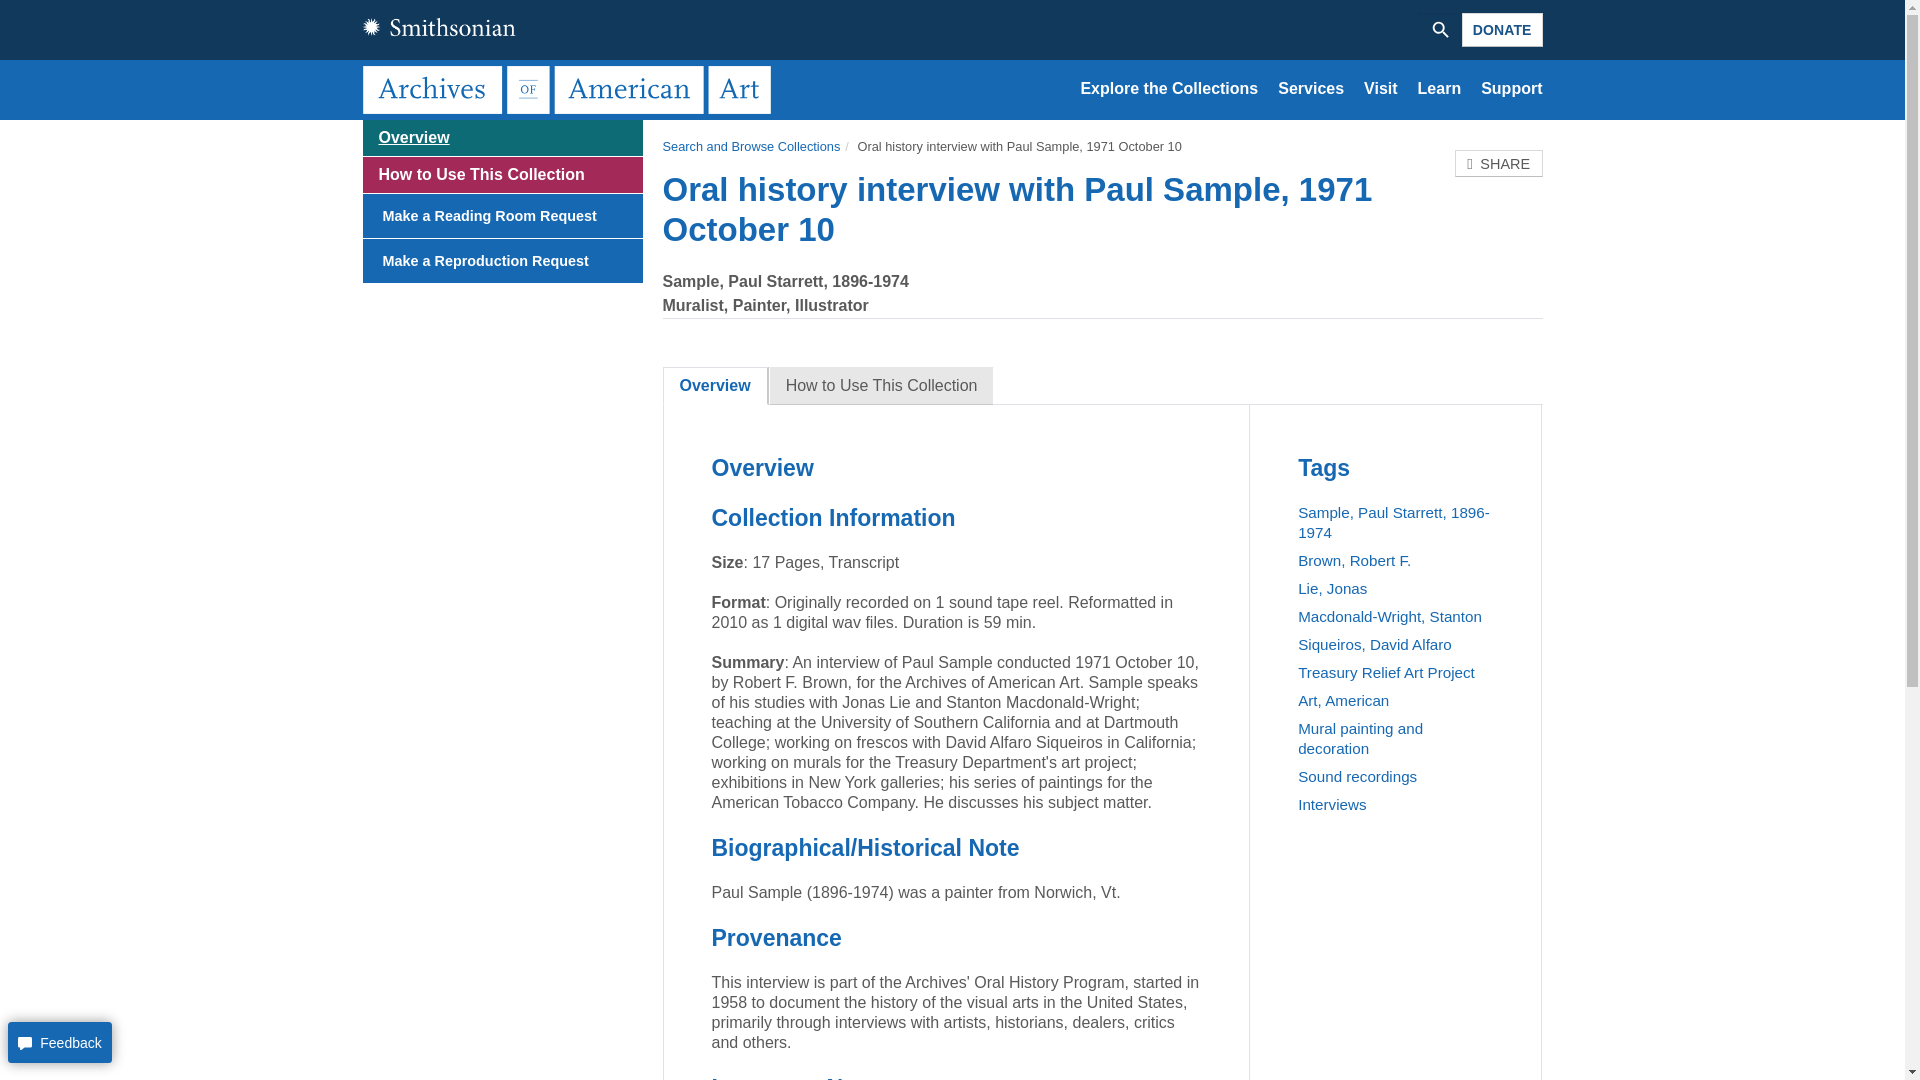 The width and height of the screenshot is (1920, 1080). What do you see at coordinates (1168, 89) in the screenshot?
I see `Records and Resources` at bounding box center [1168, 89].